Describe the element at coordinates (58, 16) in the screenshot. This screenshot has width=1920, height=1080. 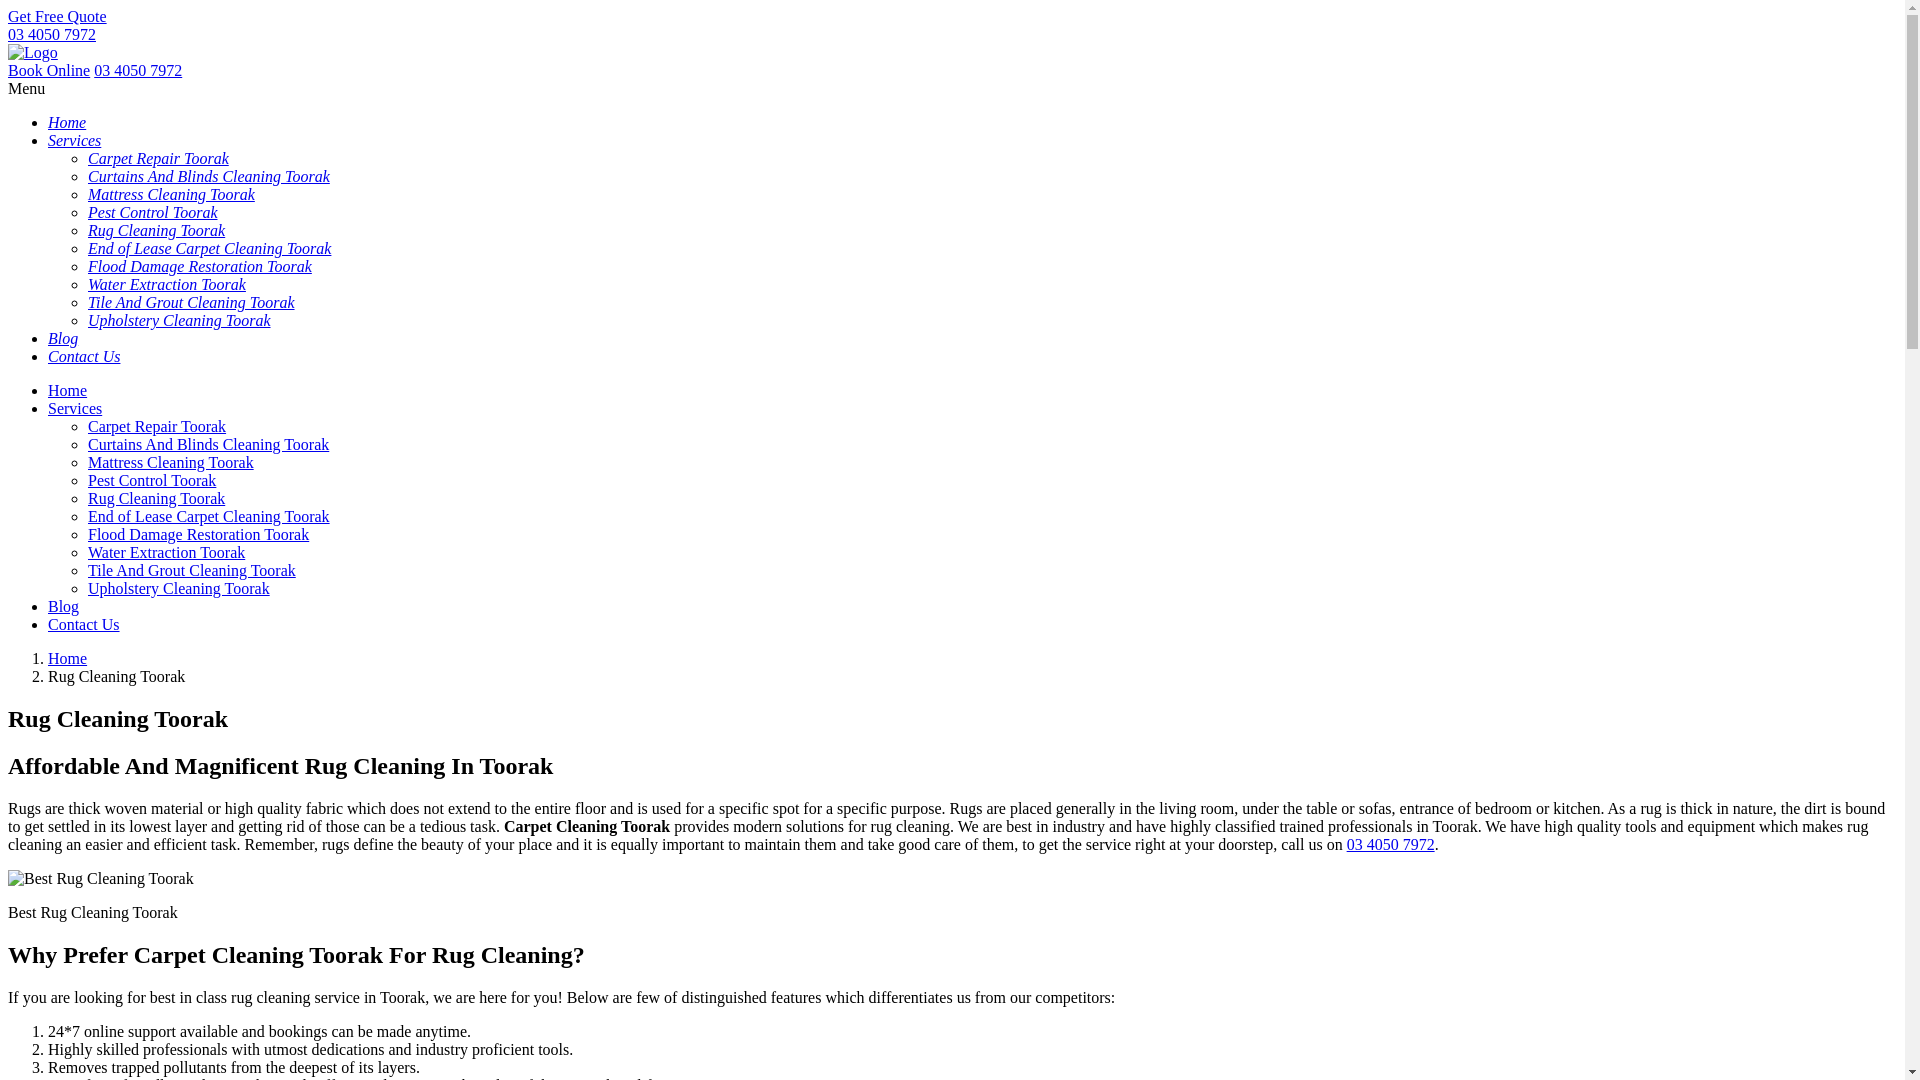
I see `Get Free Quote` at that location.